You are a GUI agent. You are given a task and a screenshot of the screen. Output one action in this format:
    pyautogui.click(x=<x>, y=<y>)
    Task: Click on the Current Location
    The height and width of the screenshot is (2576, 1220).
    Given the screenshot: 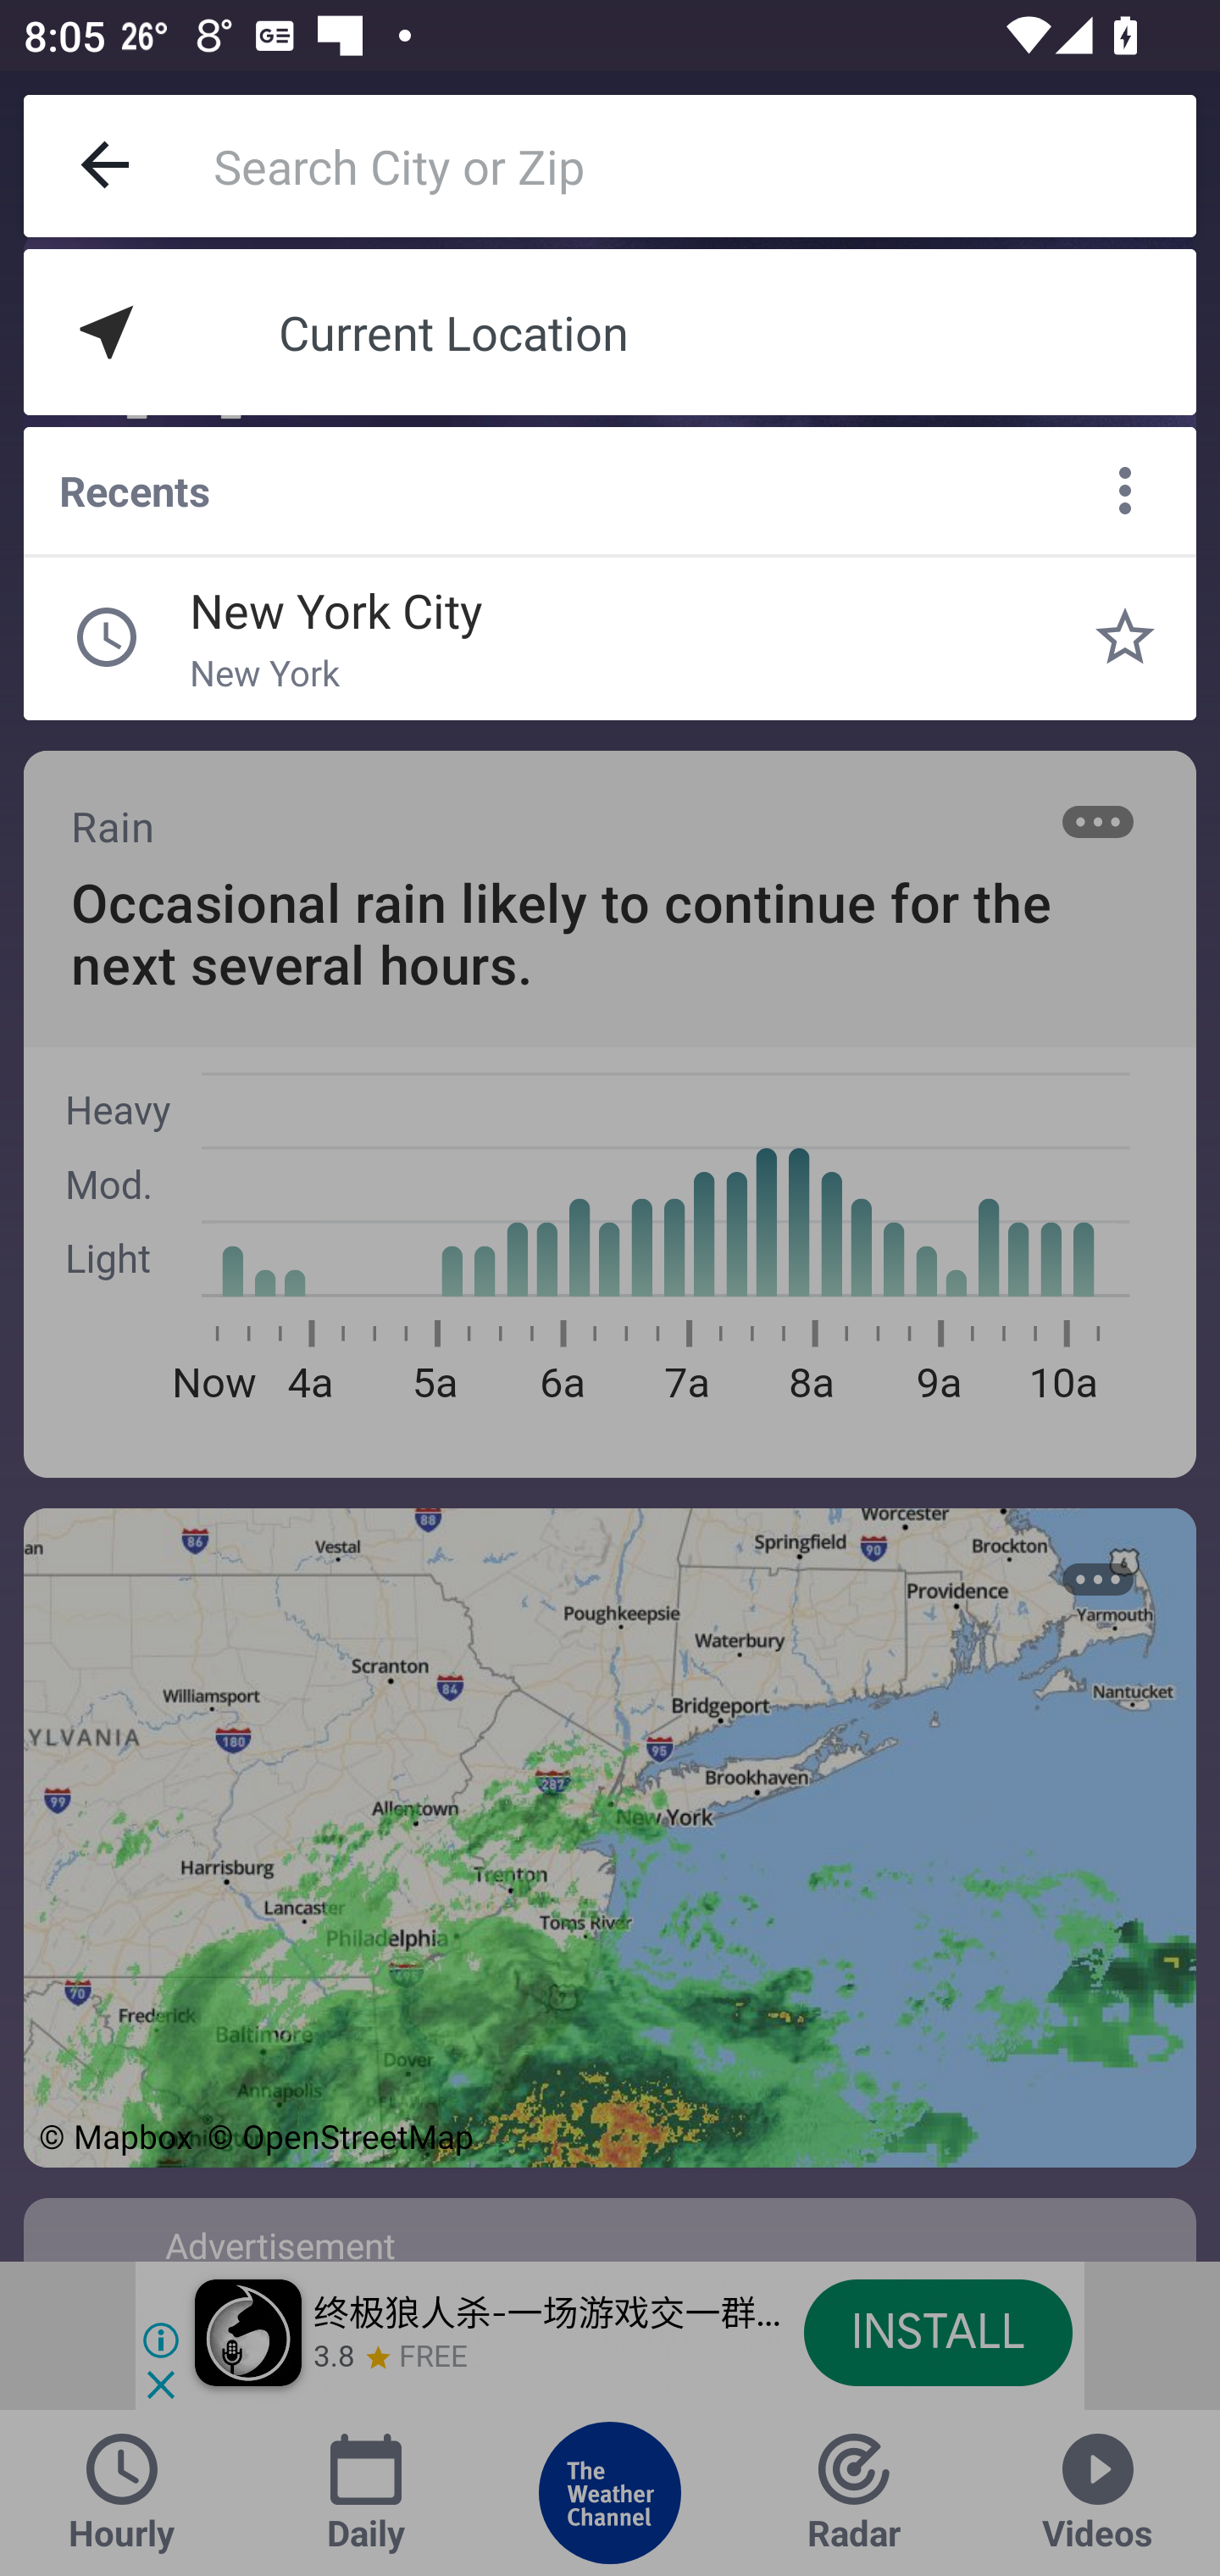 What is the action you would take?
    pyautogui.click(x=610, y=332)
    